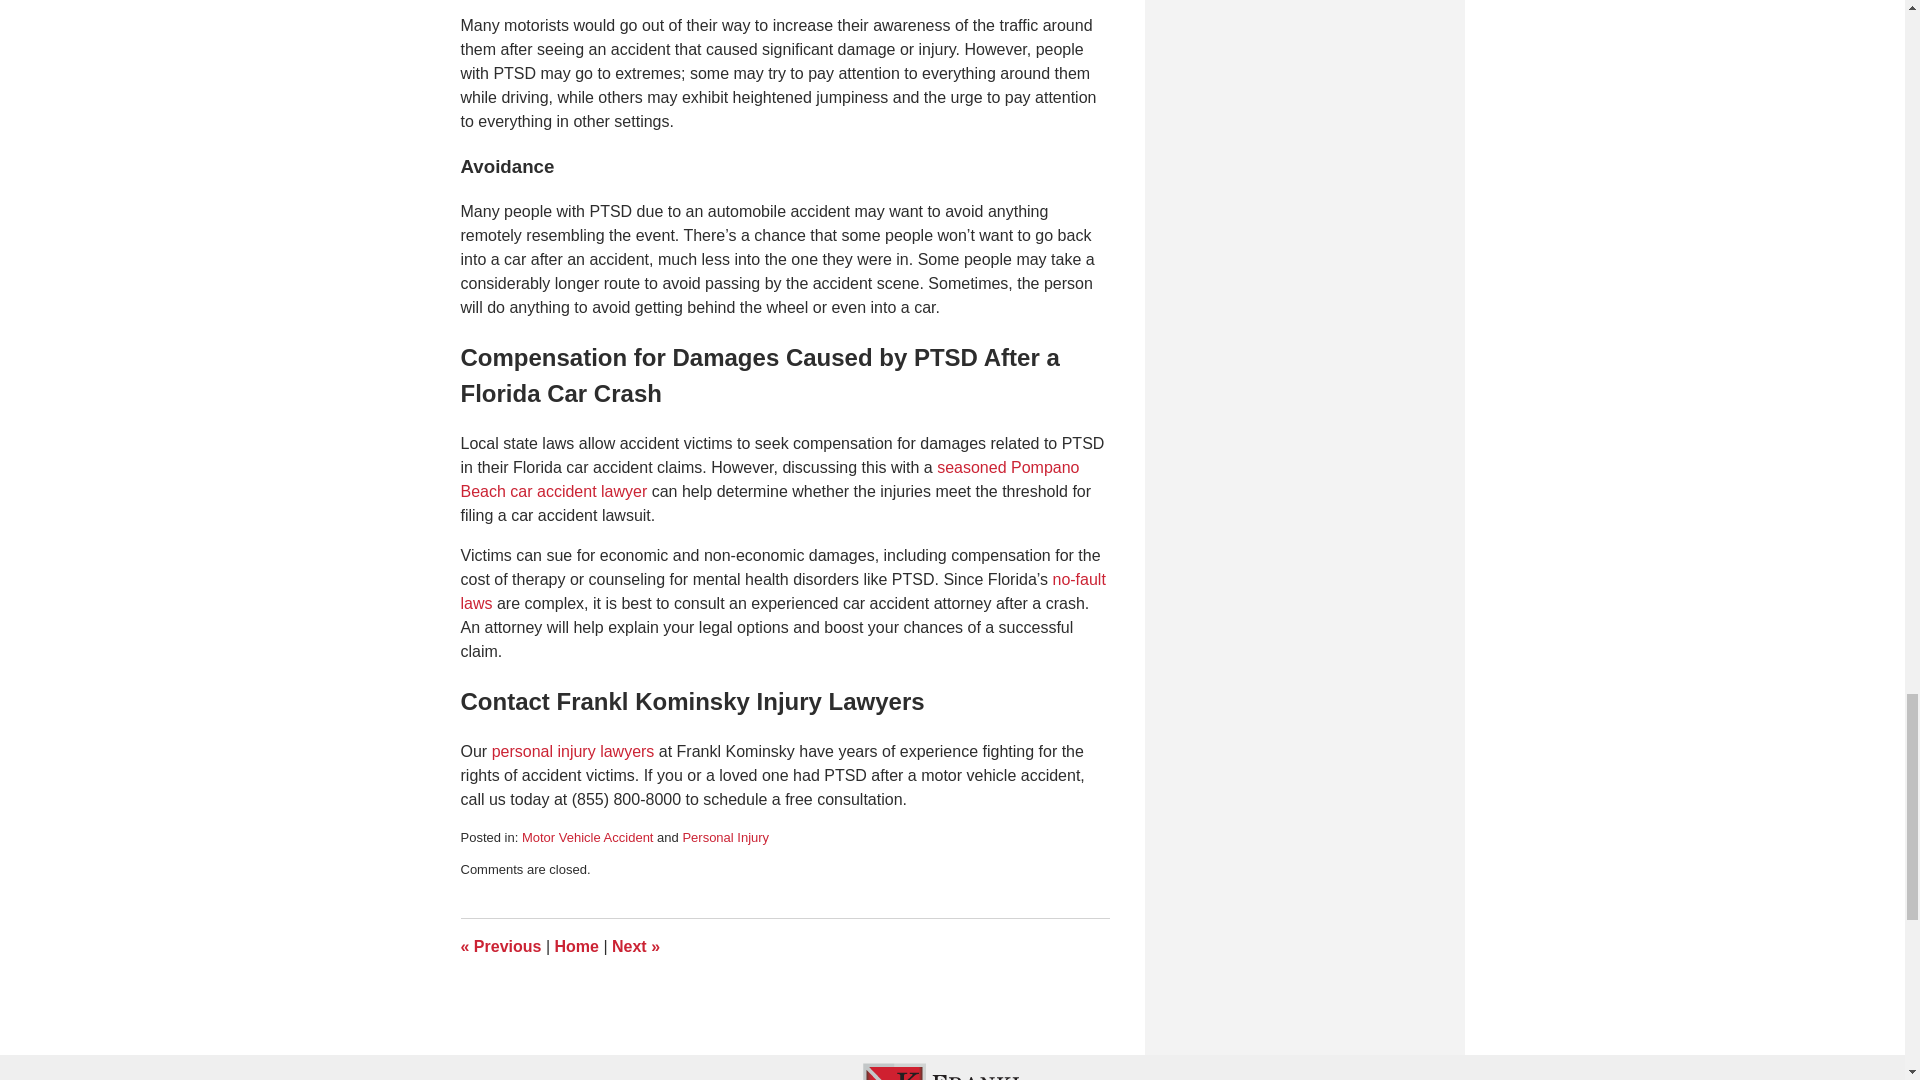 The image size is (1920, 1080). What do you see at coordinates (500, 946) in the screenshot?
I see `Most Common Causes of Car Accidents` at bounding box center [500, 946].